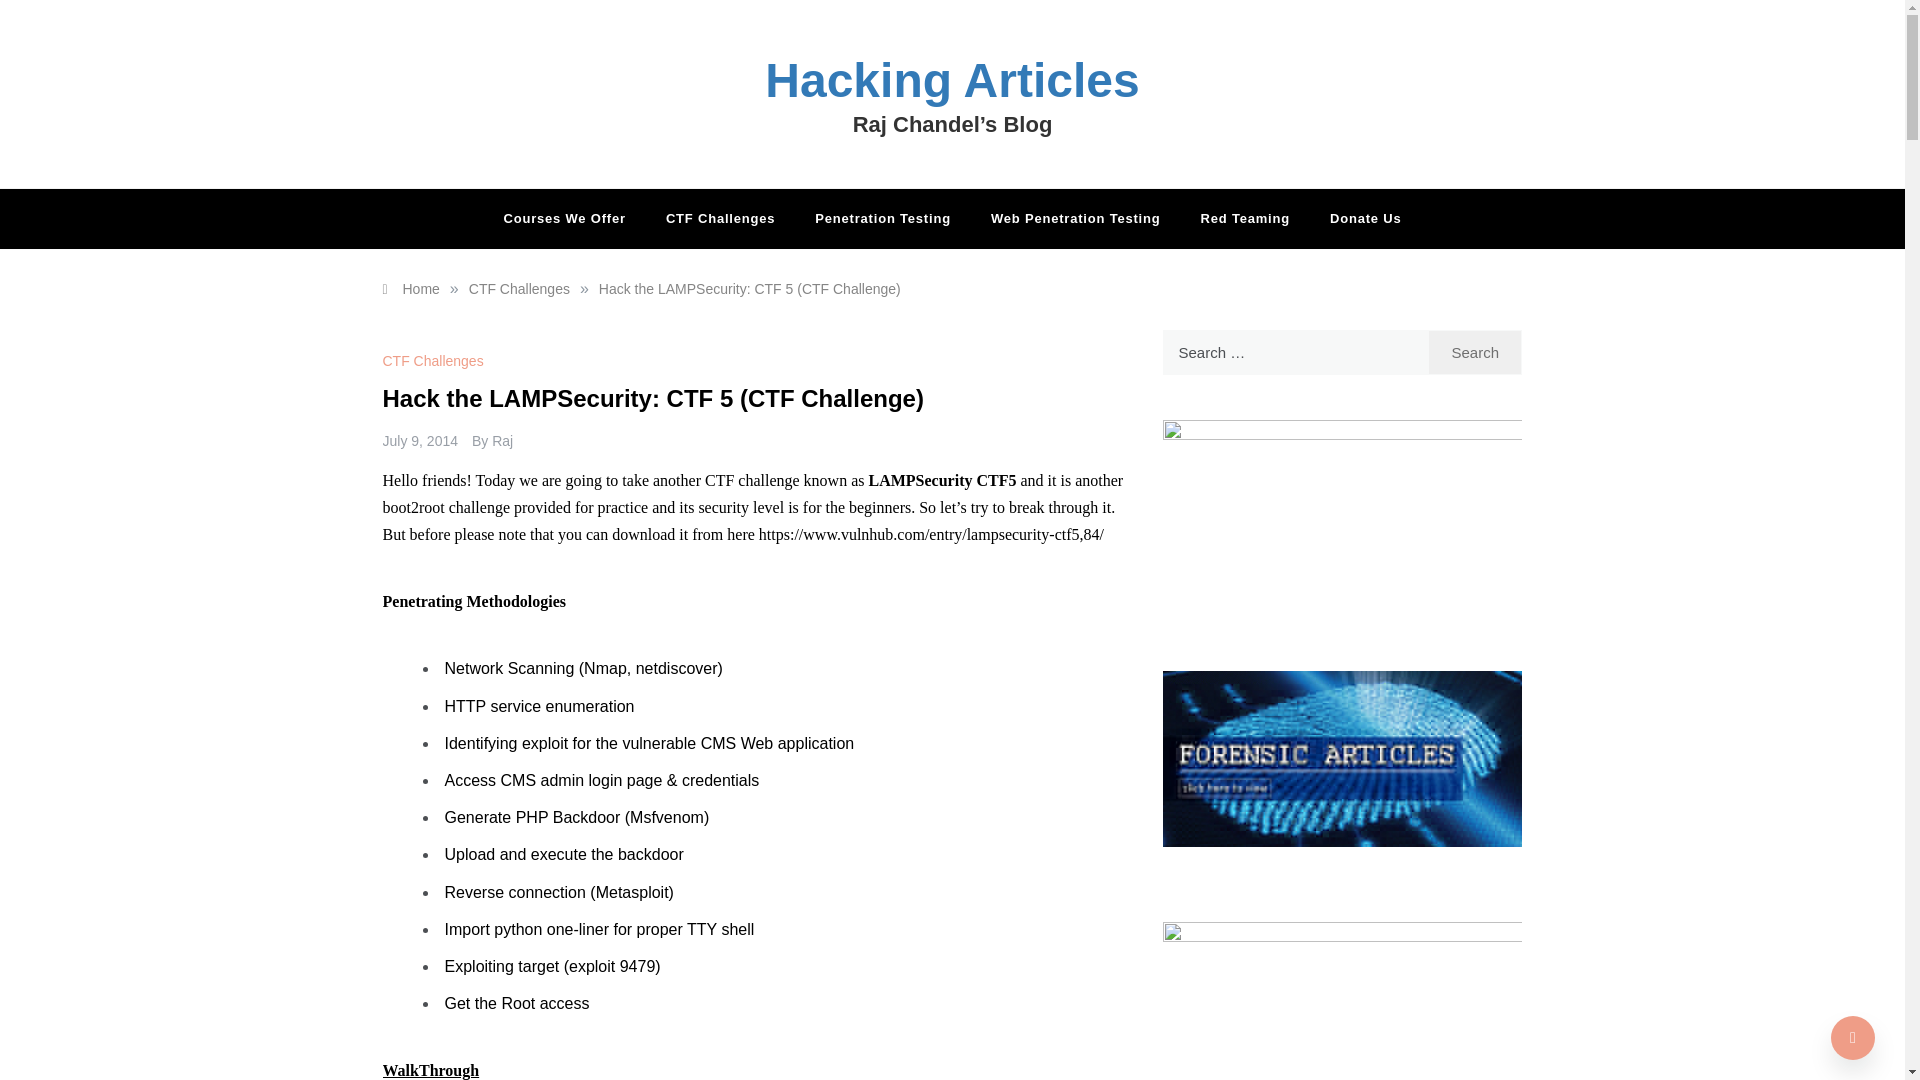 Image resolution: width=1920 pixels, height=1080 pixels. I want to click on Courses We Offer, so click(574, 219).